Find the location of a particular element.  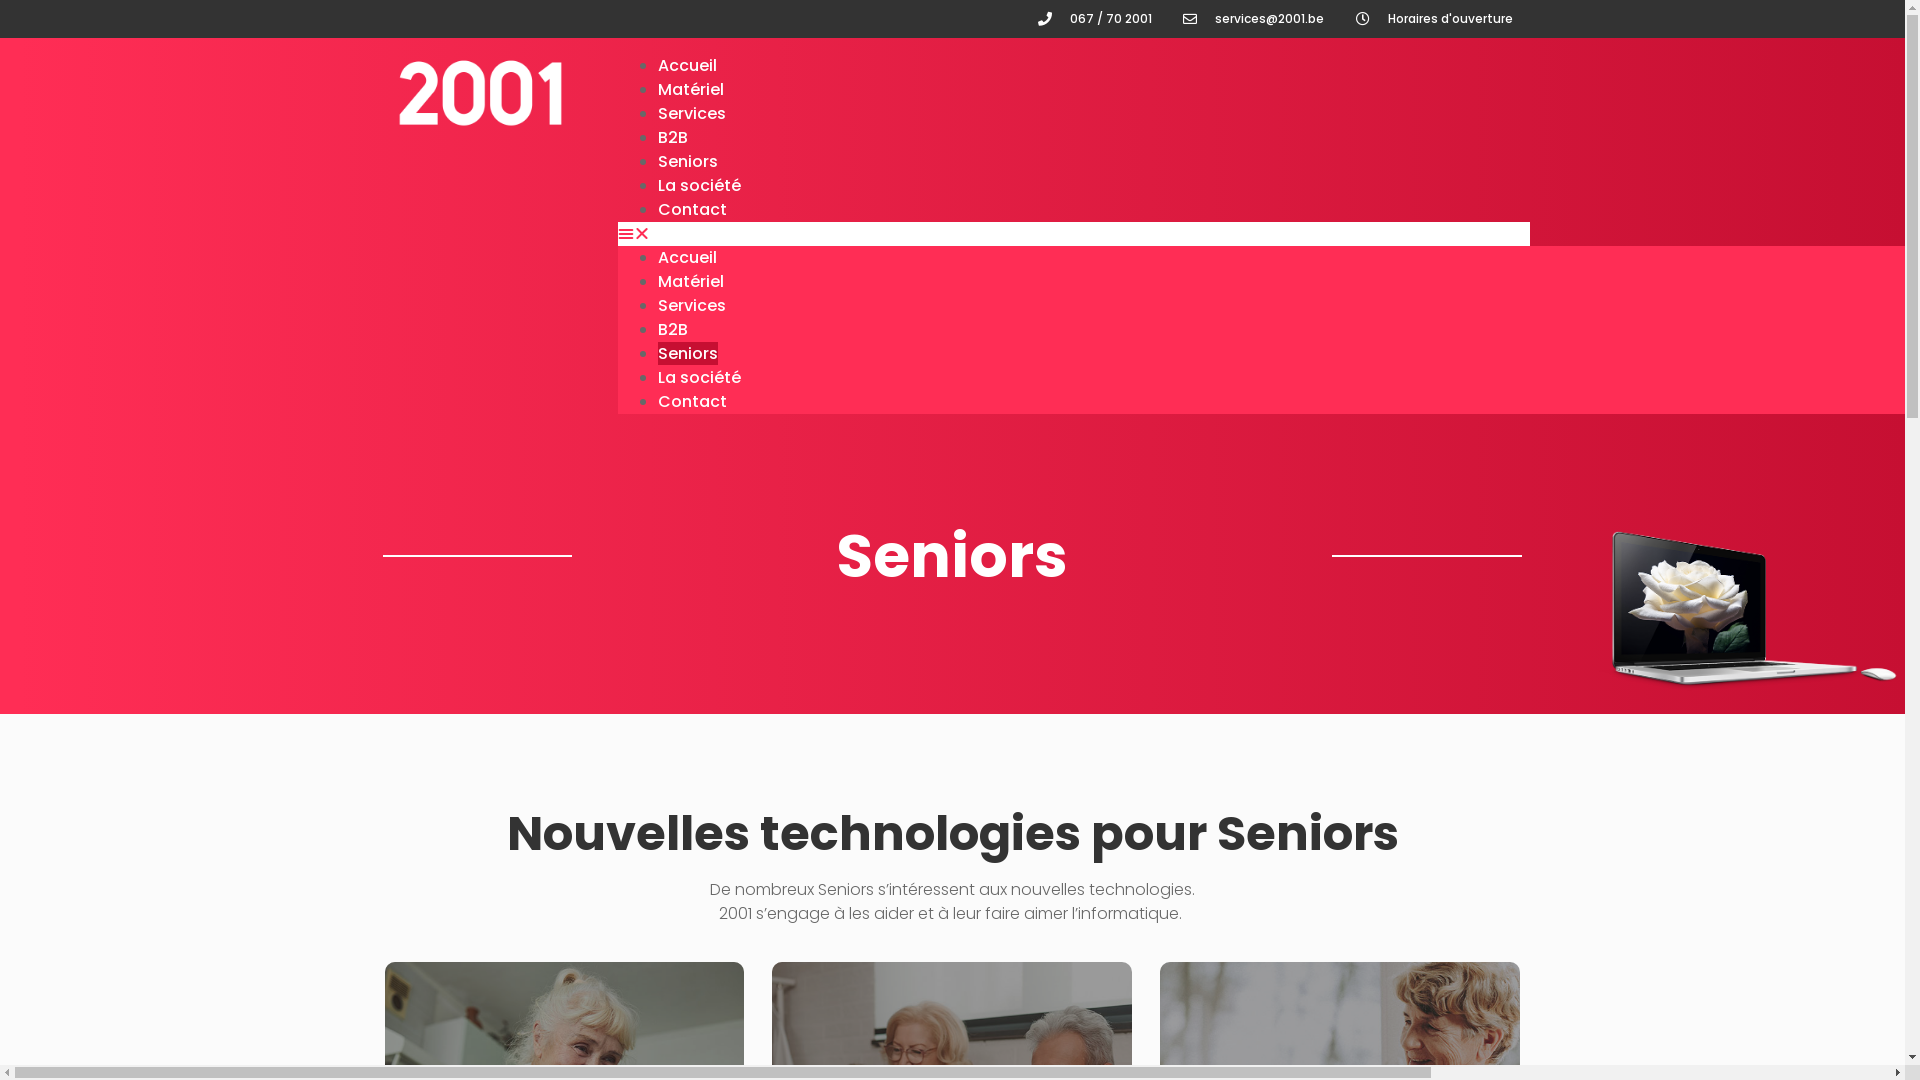

Accueil is located at coordinates (688, 66).